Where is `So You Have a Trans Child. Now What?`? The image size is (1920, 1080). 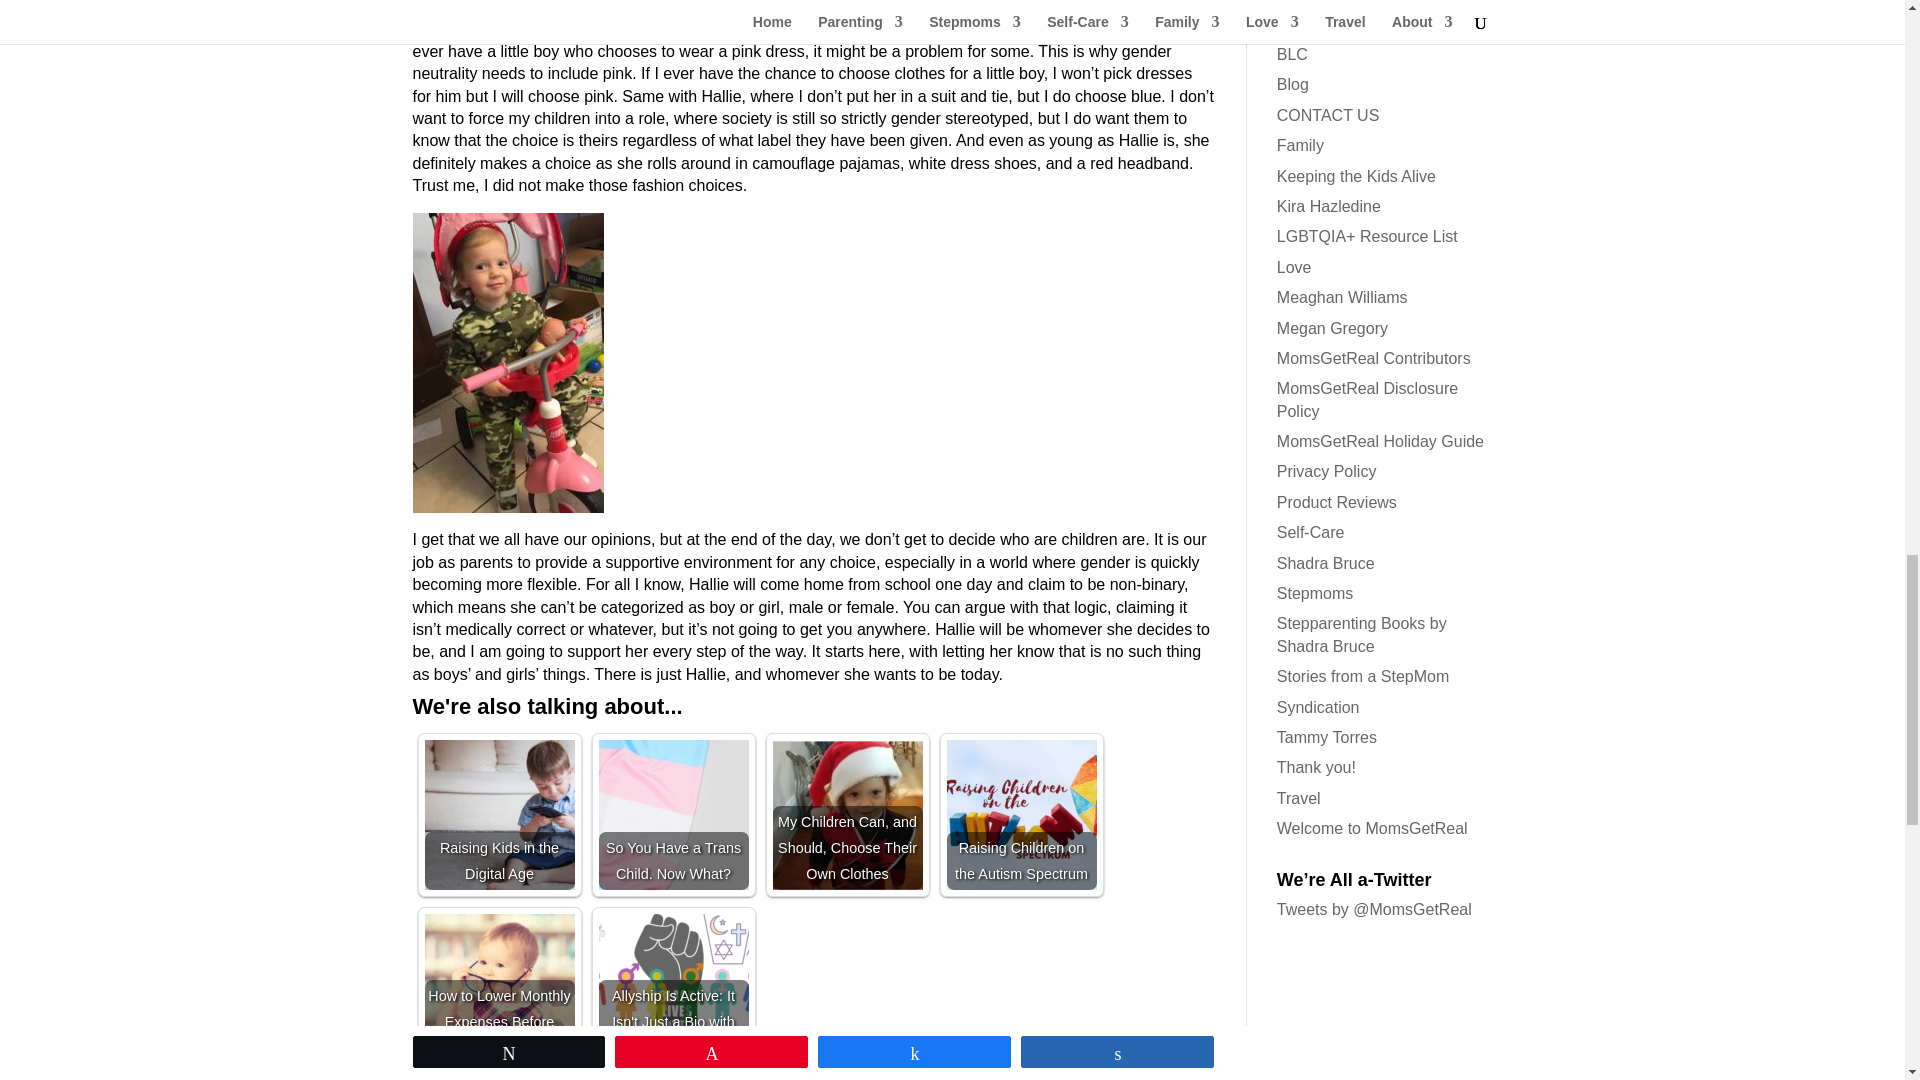 So You Have a Trans Child. Now What? is located at coordinates (672, 814).